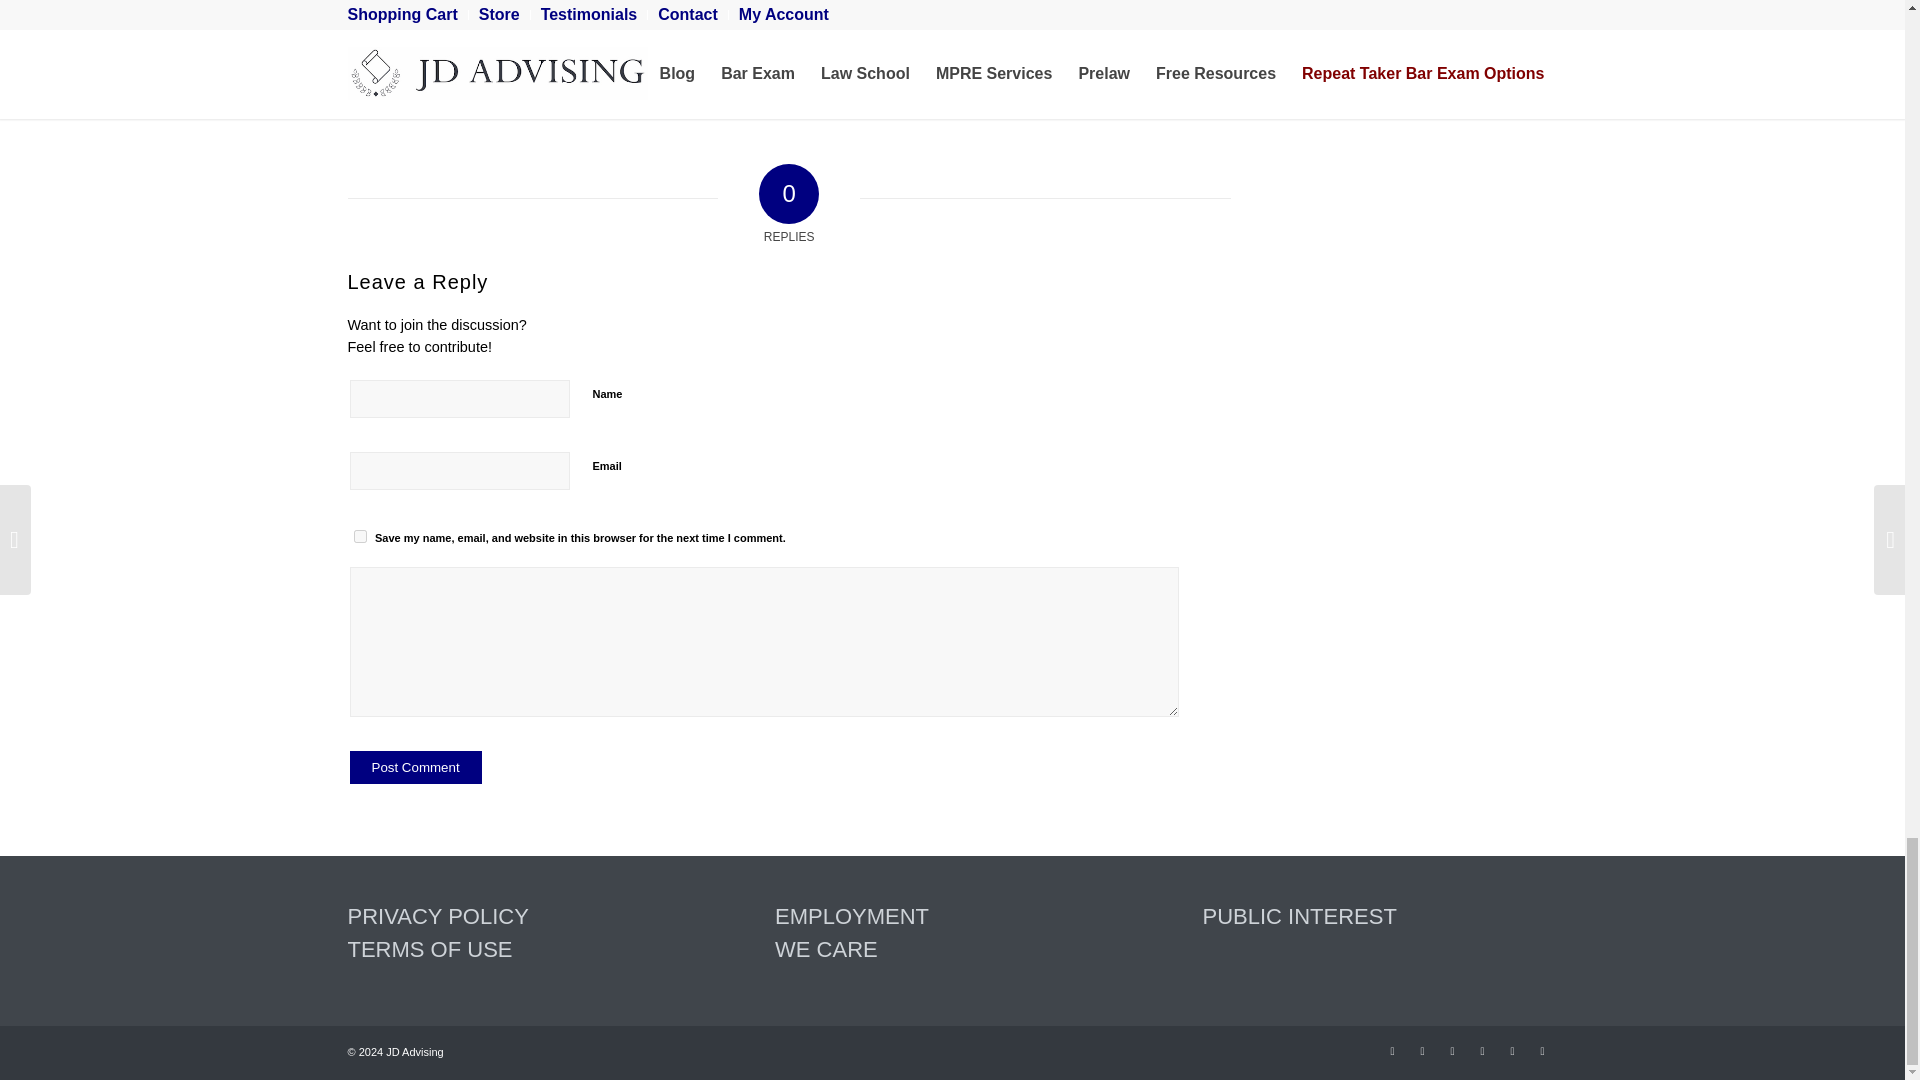 The height and width of the screenshot is (1080, 1920). I want to click on Facebook, so click(1392, 1050).